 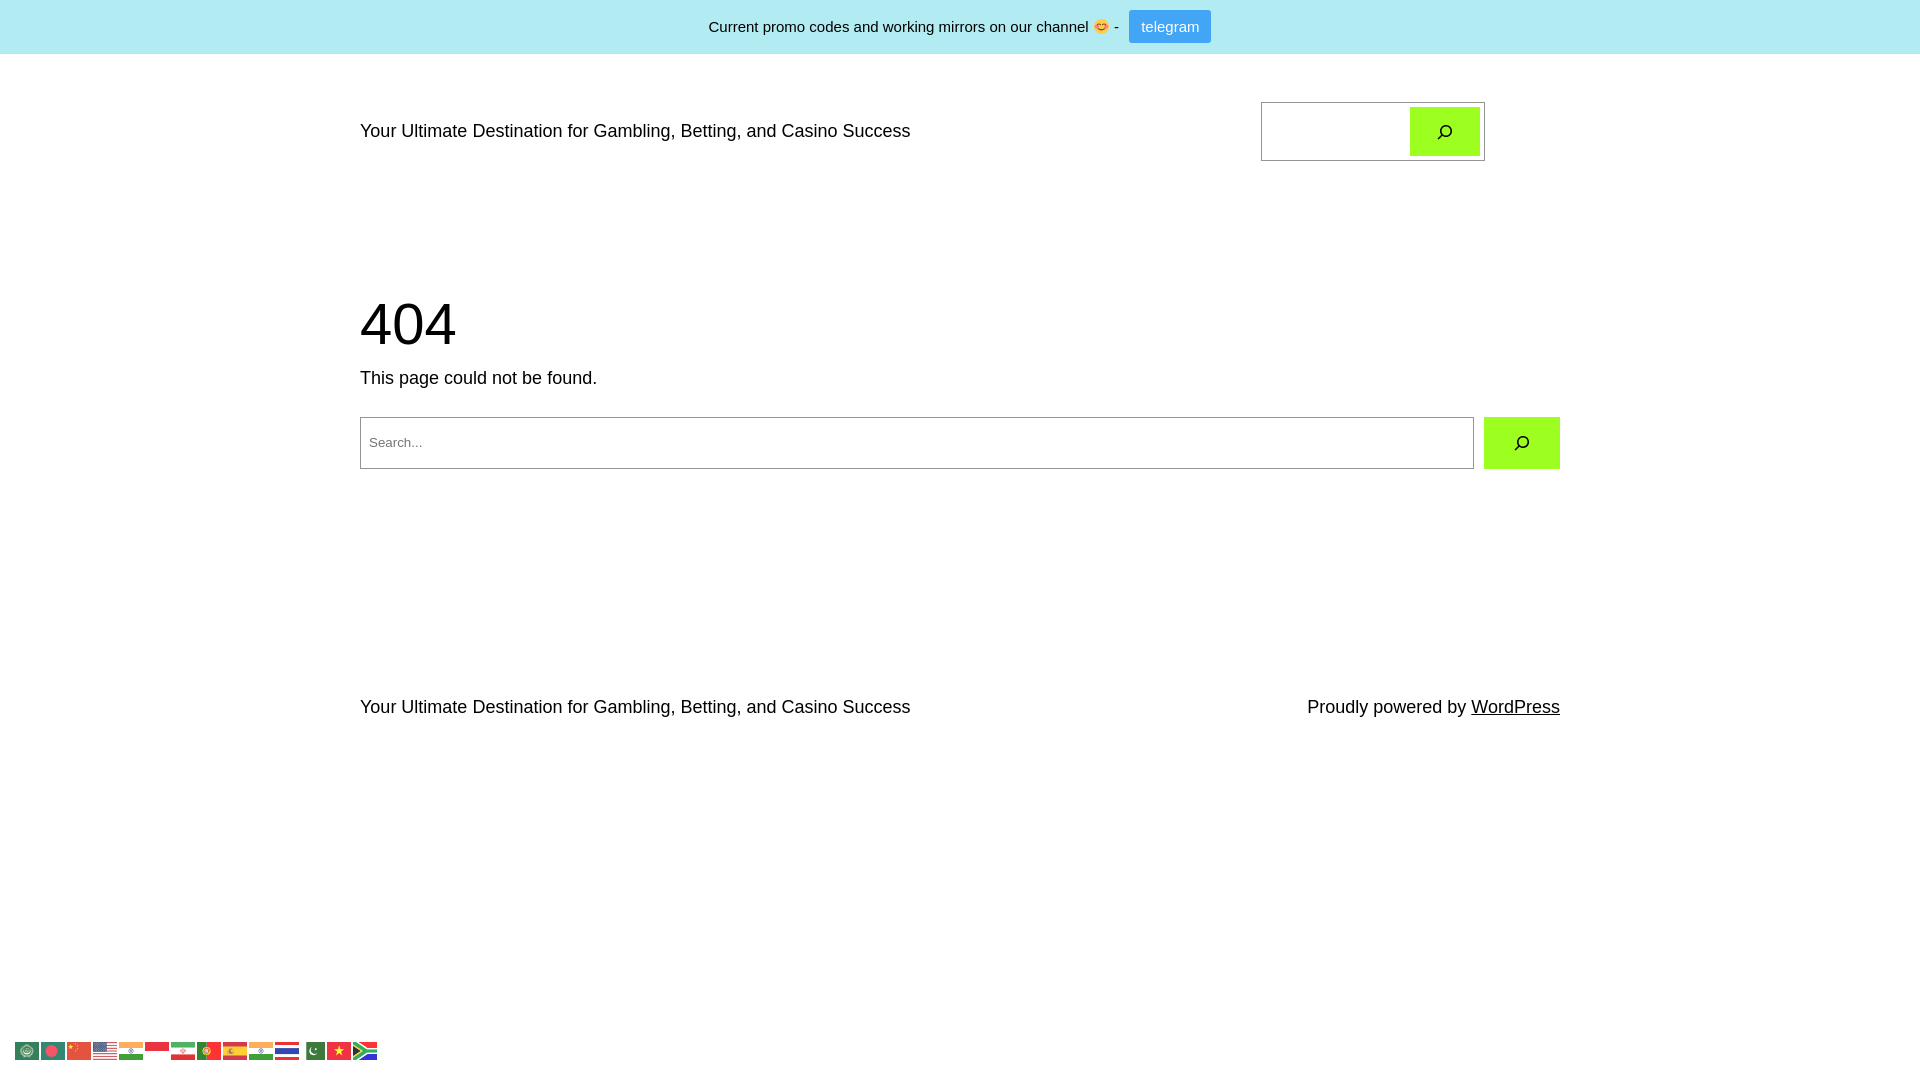 I want to click on Chinese (Simplified), so click(x=80, y=1050).